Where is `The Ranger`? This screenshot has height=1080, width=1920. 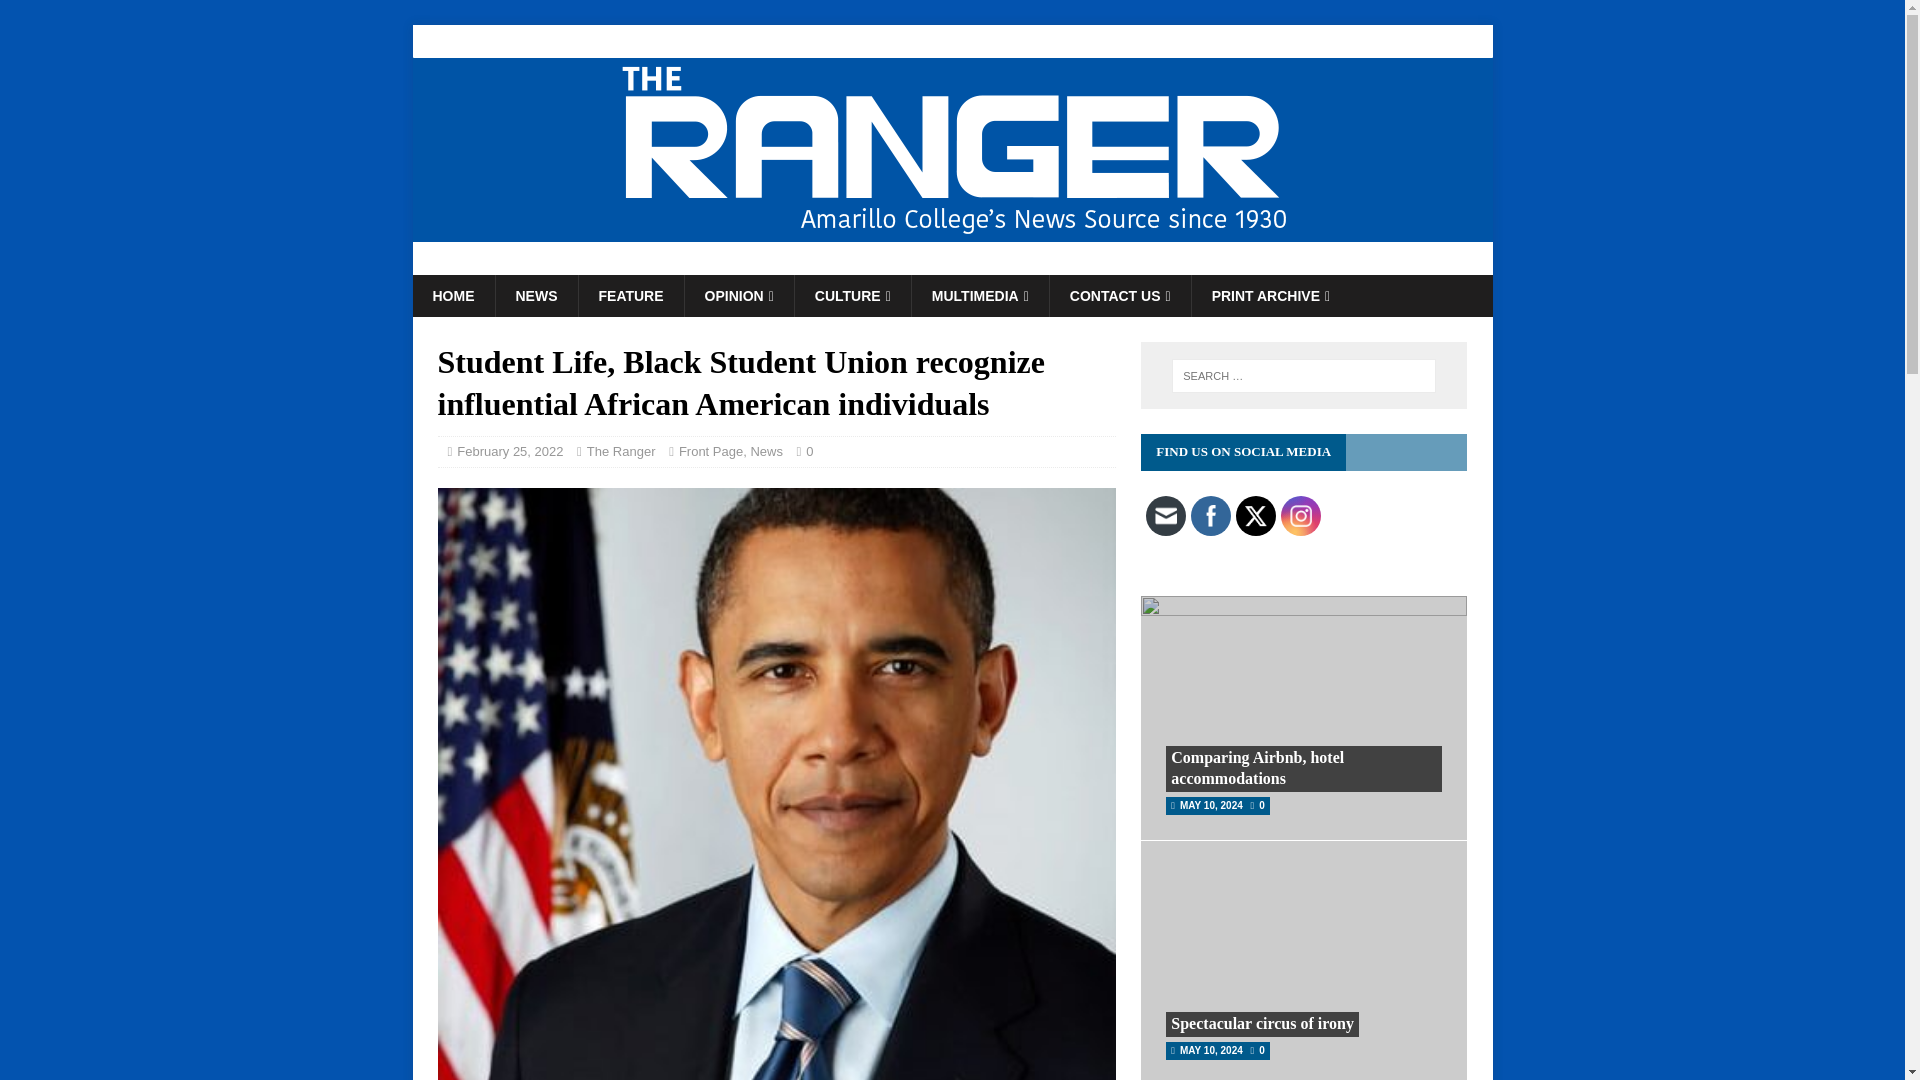 The Ranger is located at coordinates (952, 264).